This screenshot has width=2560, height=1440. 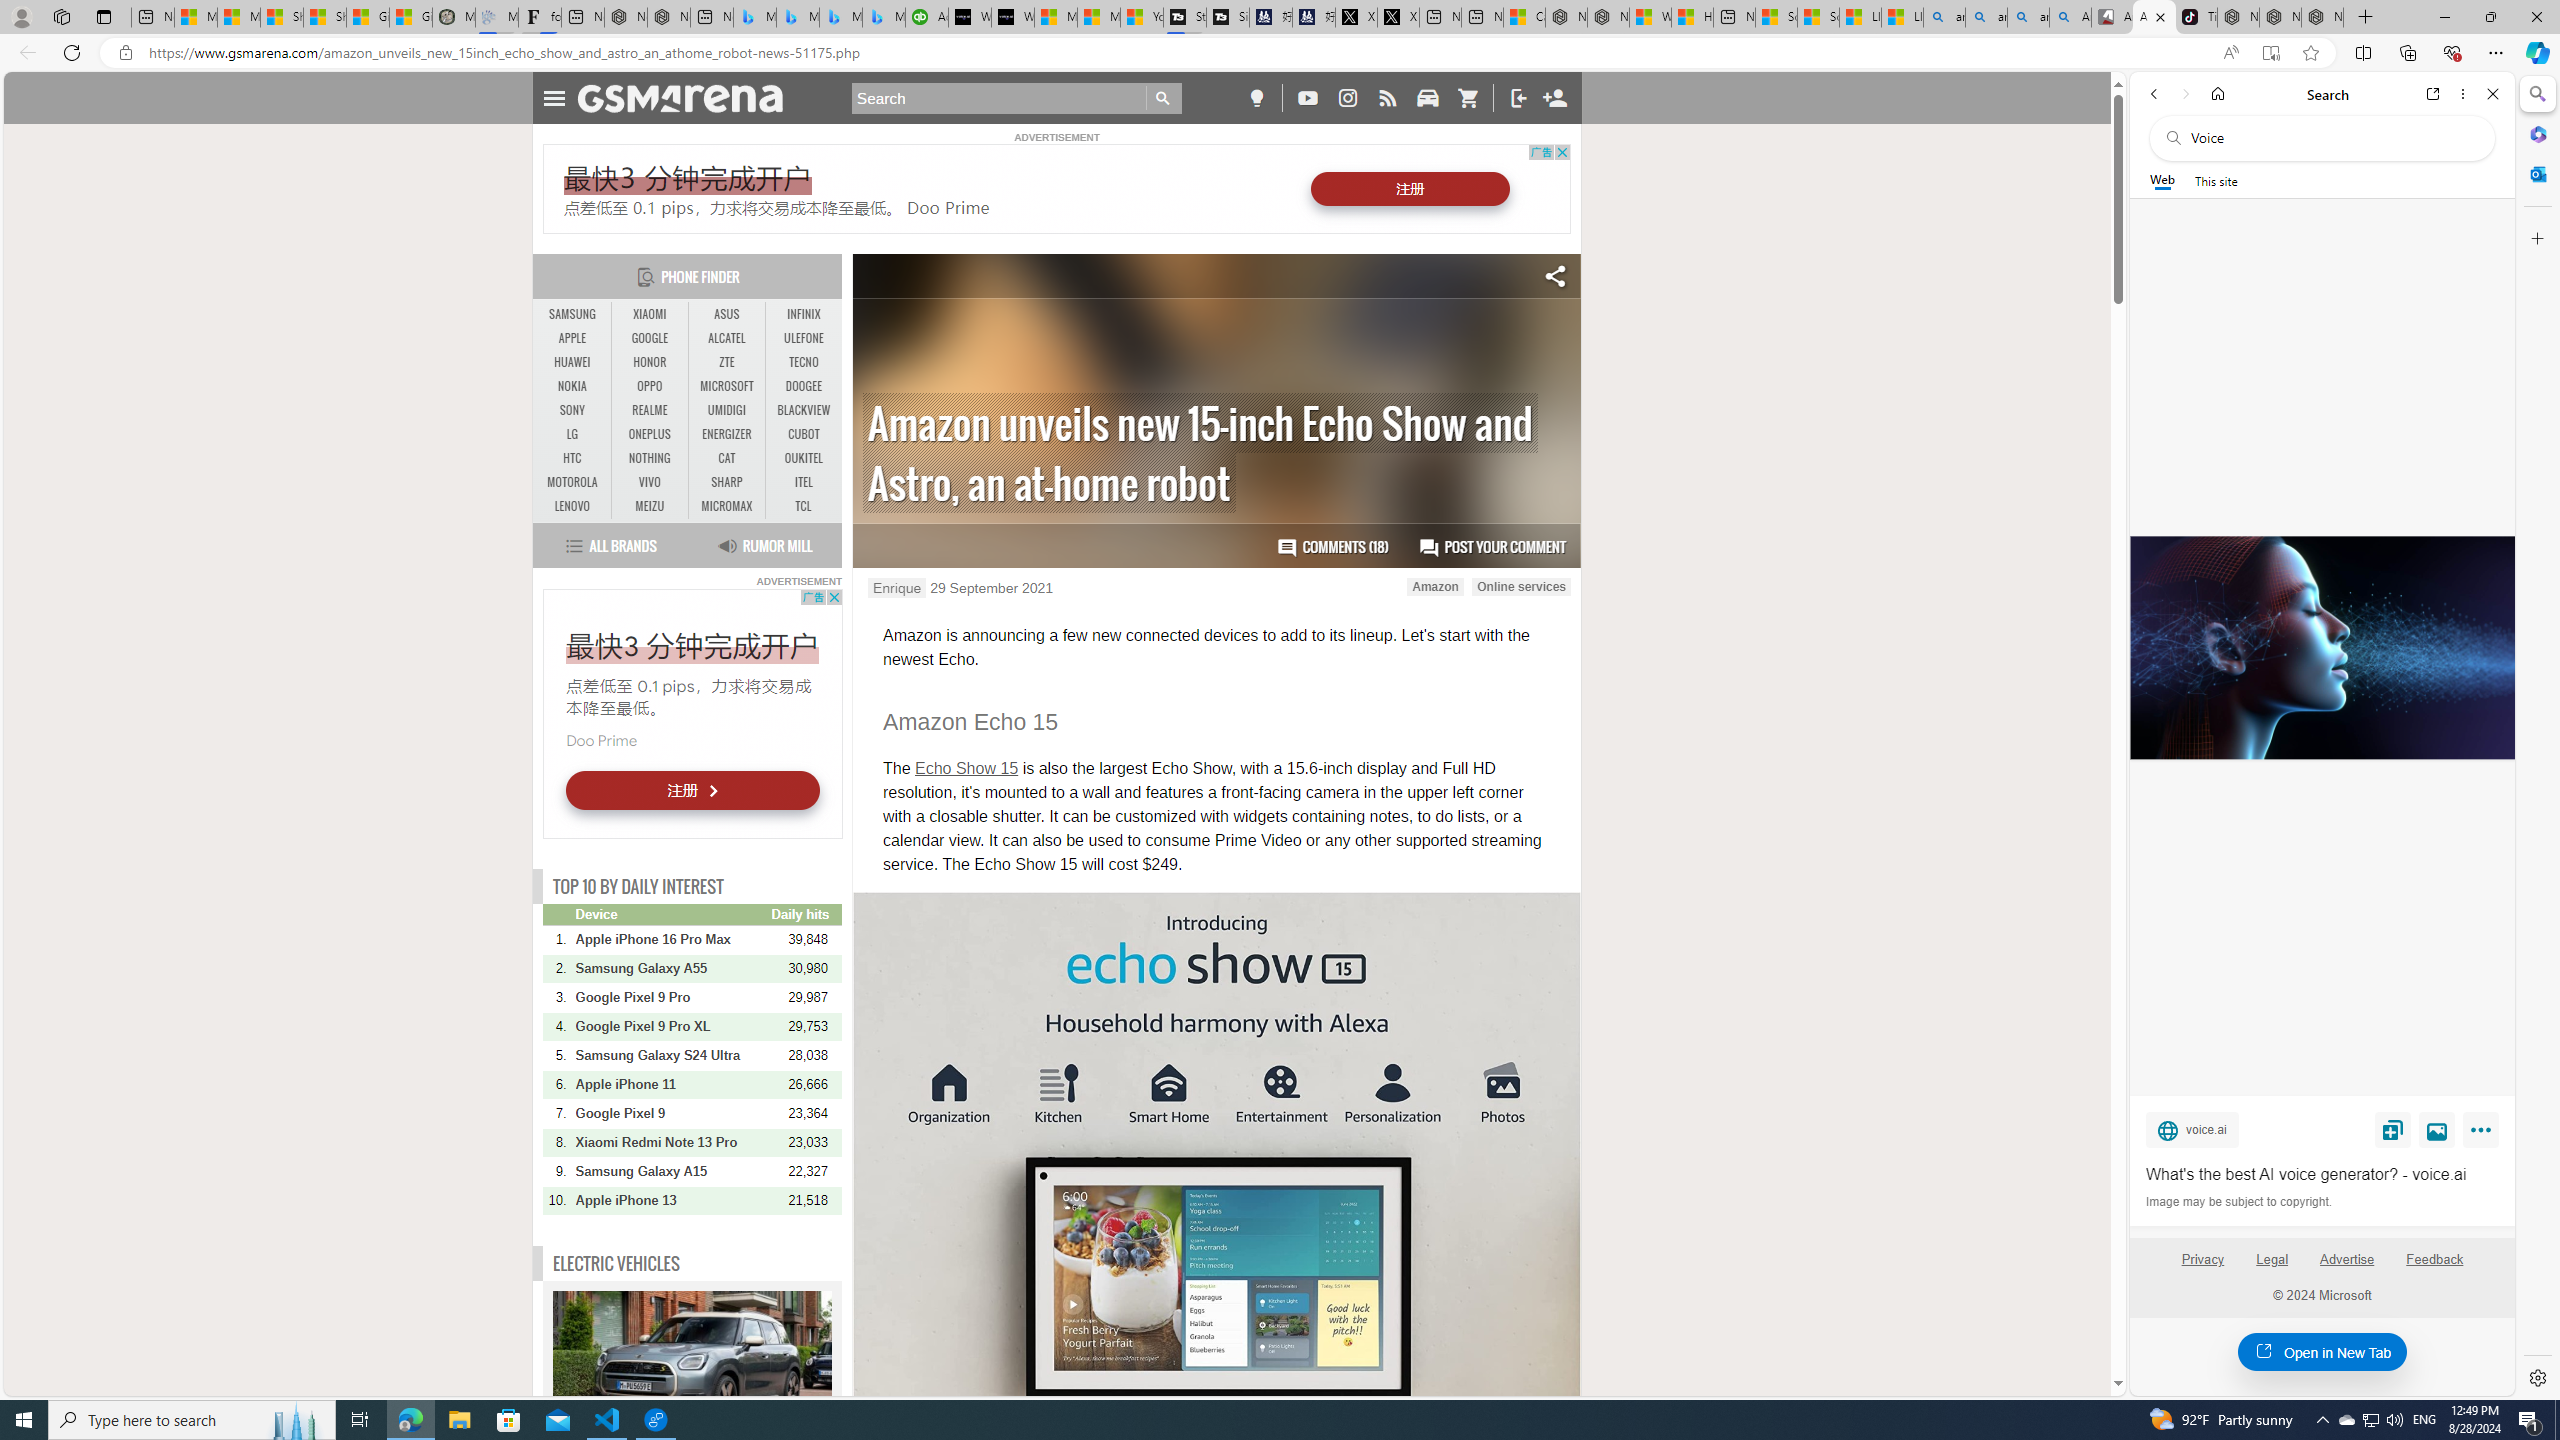 What do you see at coordinates (672, 996) in the screenshot?
I see `Google Pixel 9 Pro` at bounding box center [672, 996].